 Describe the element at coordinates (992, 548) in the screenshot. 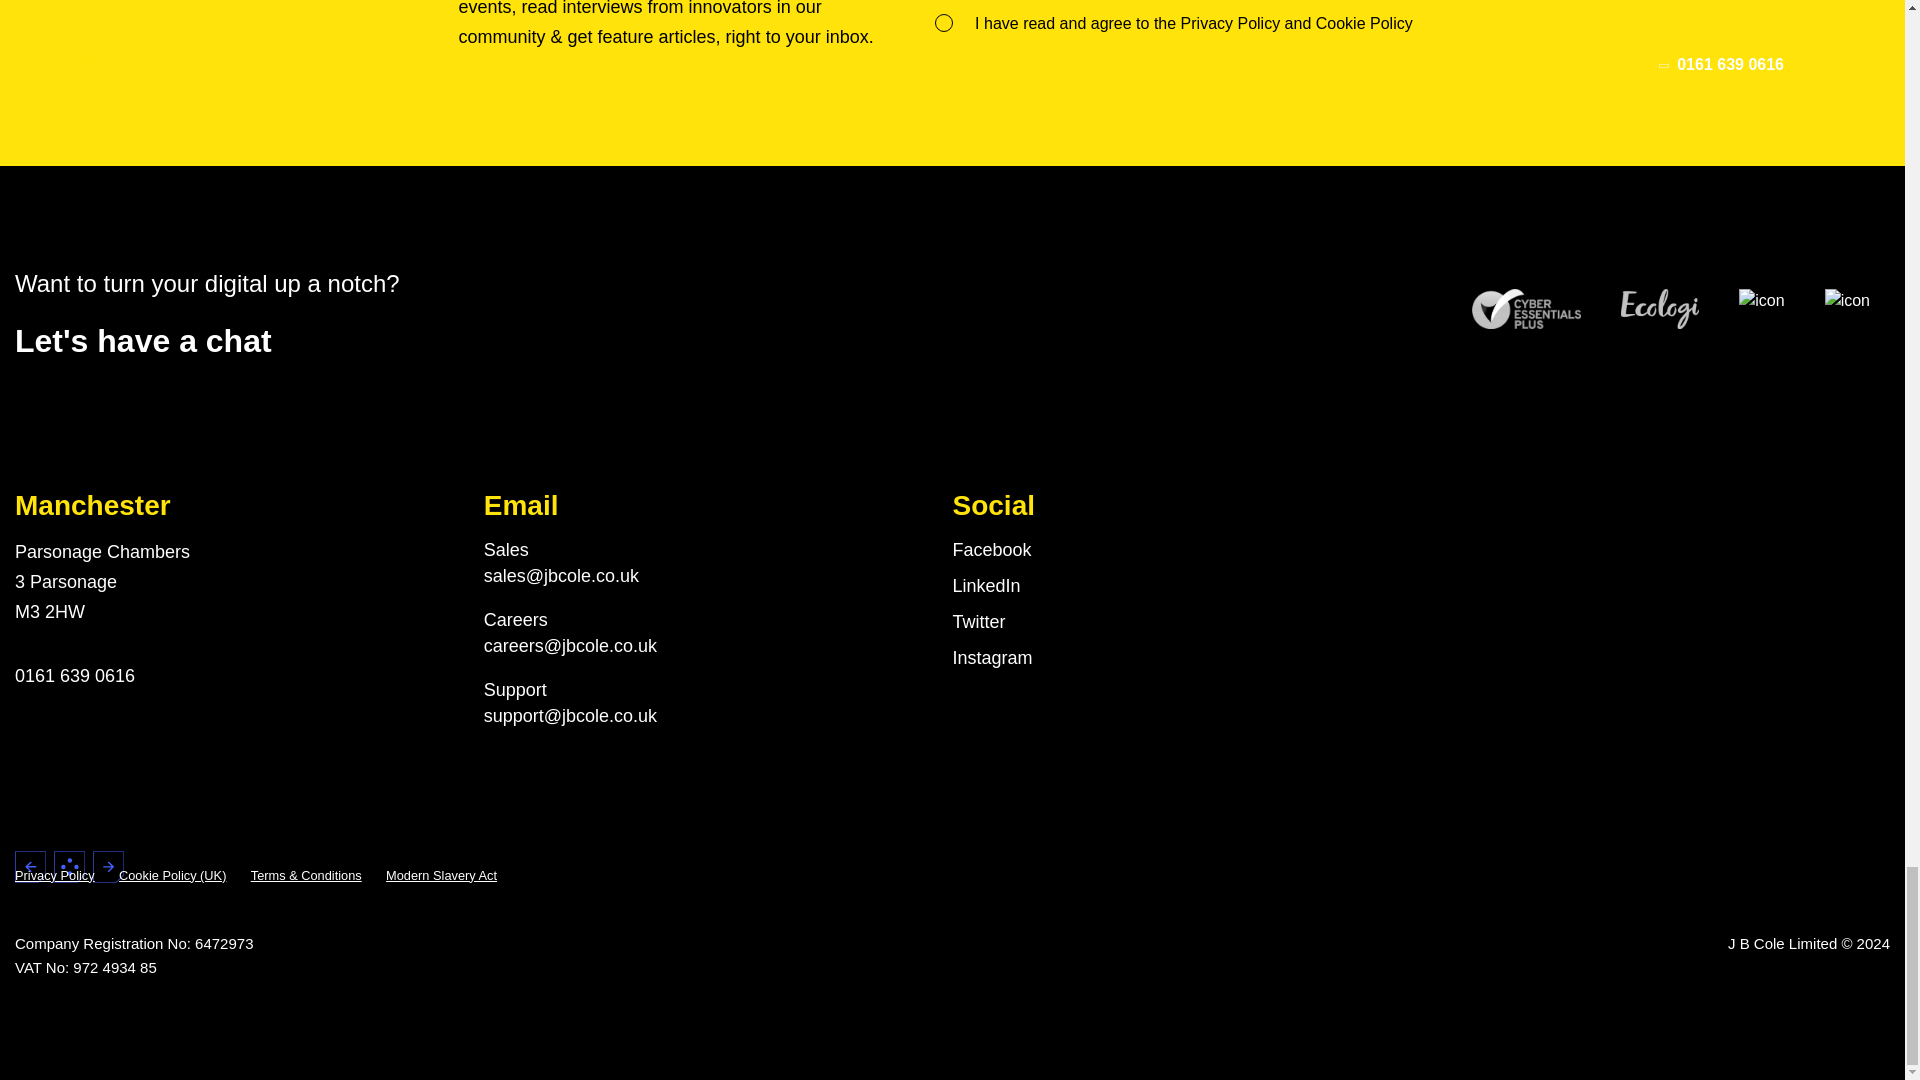

I see `Facebook` at that location.